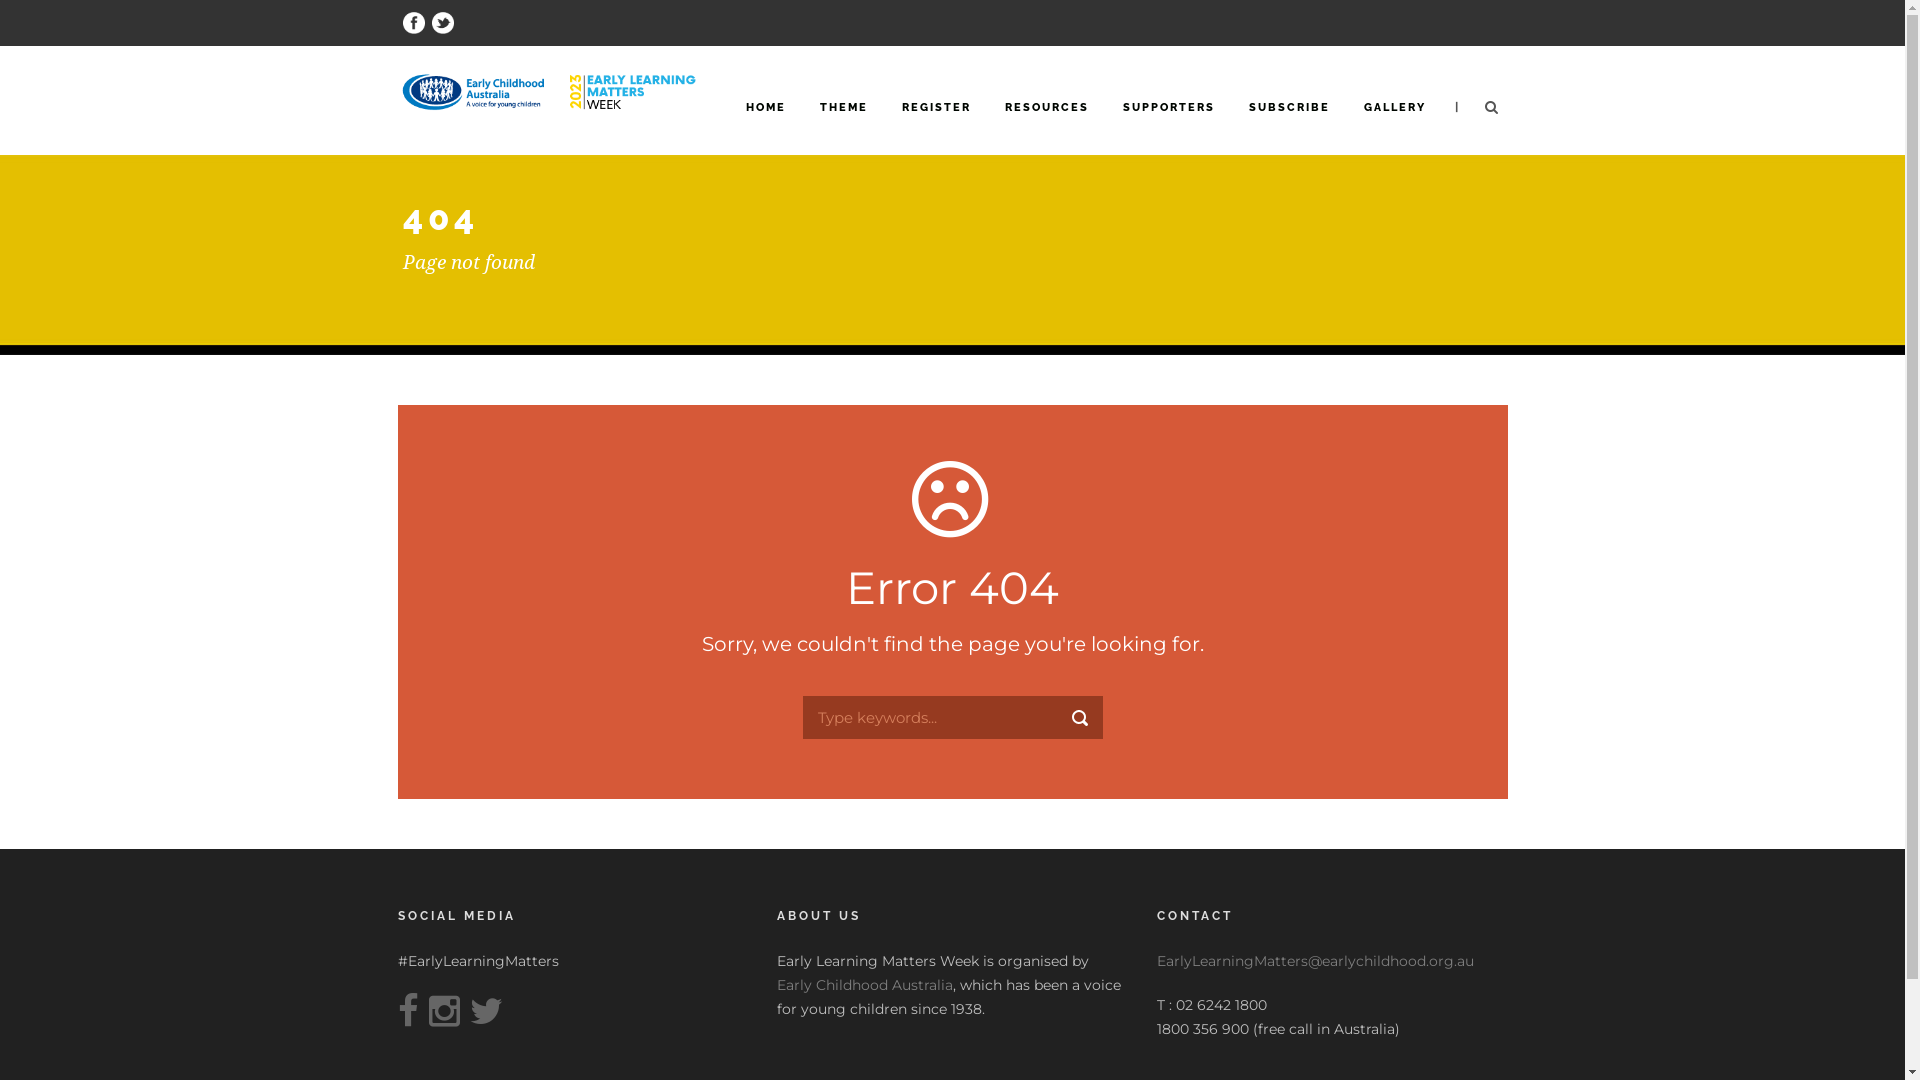 The height and width of the screenshot is (1080, 1920). Describe the element at coordinates (936, 127) in the screenshot. I see `REGISTER` at that location.